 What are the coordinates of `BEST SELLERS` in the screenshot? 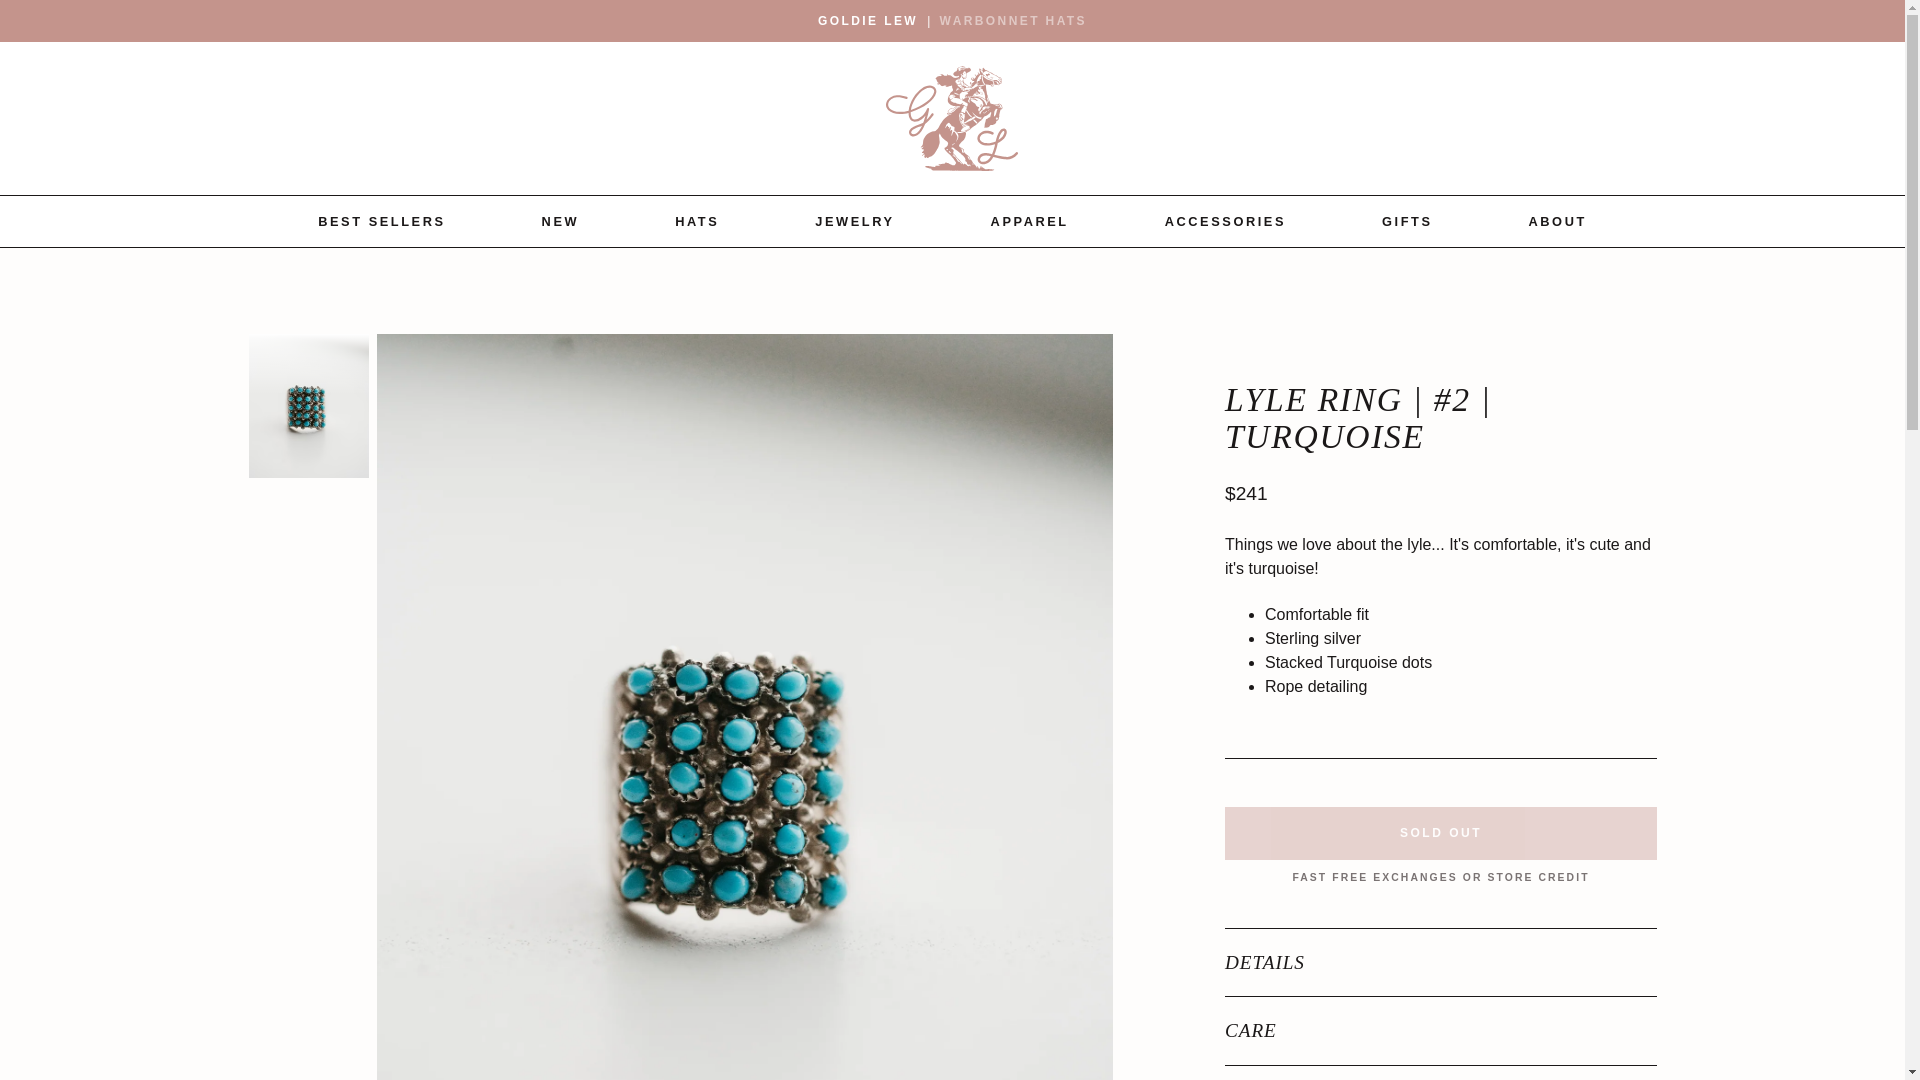 It's located at (382, 221).